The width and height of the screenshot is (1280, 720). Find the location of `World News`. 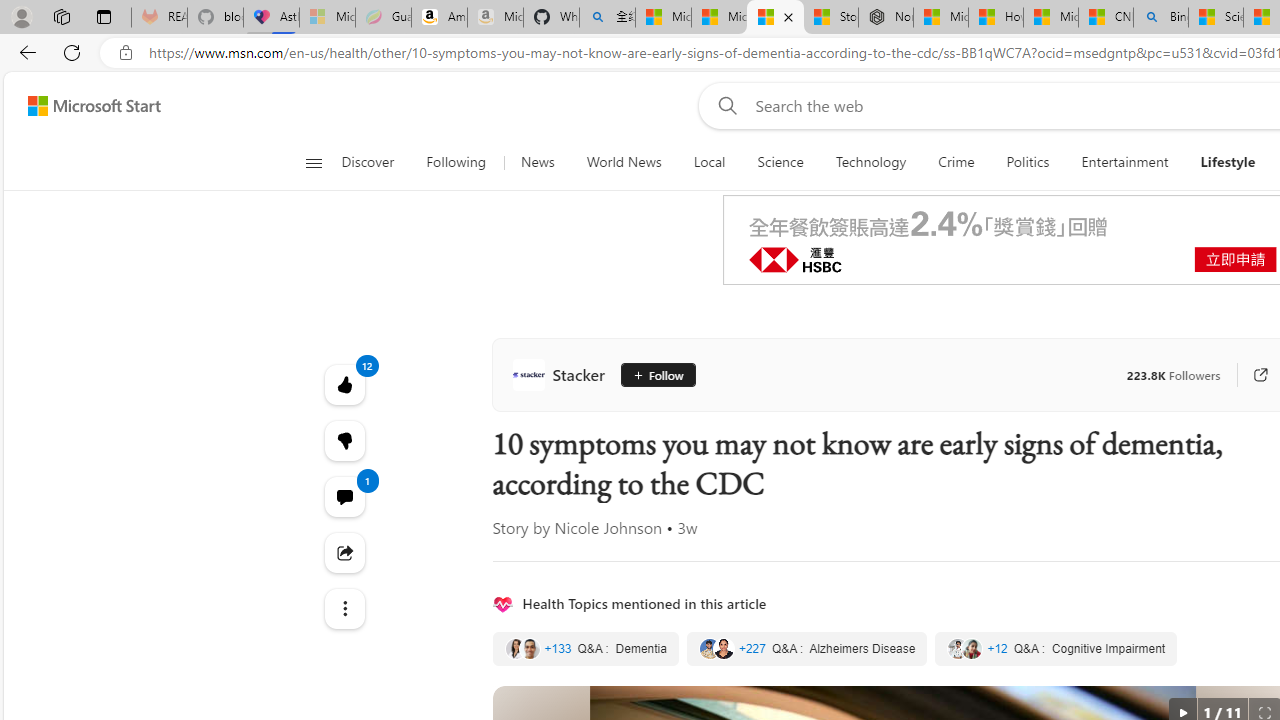

World News is located at coordinates (624, 162).